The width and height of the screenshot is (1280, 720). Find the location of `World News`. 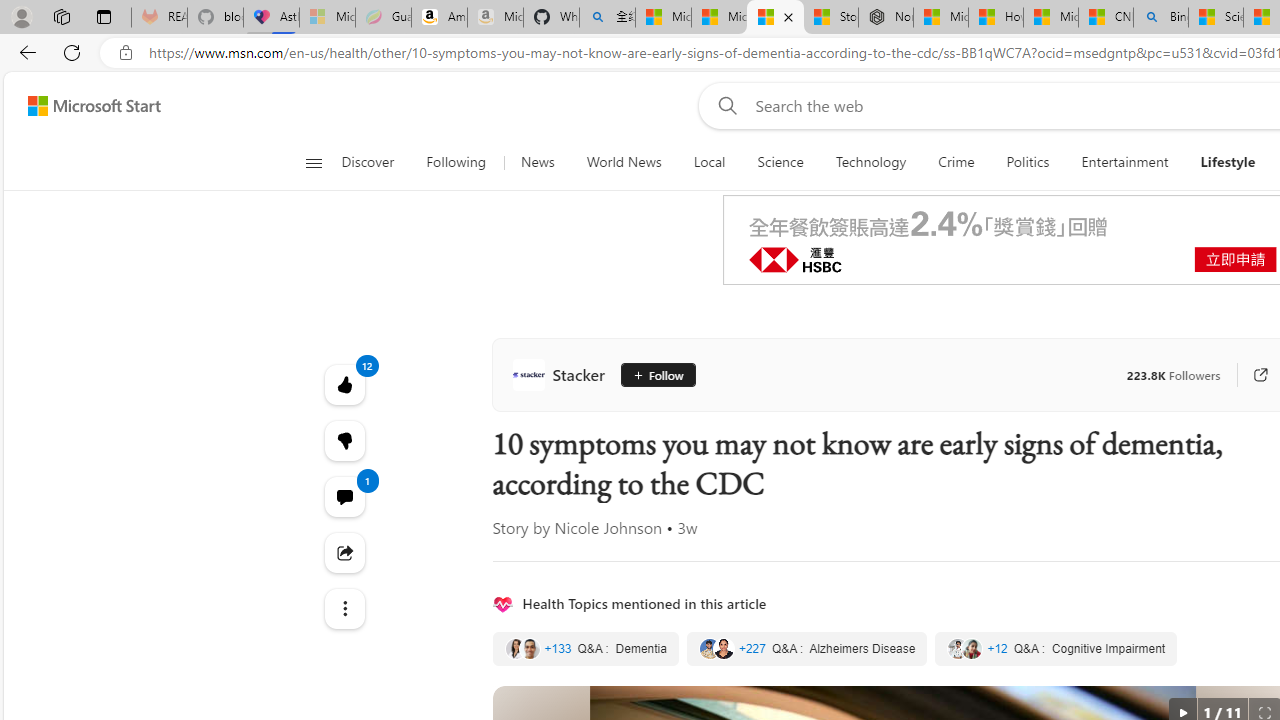

World News is located at coordinates (624, 162).